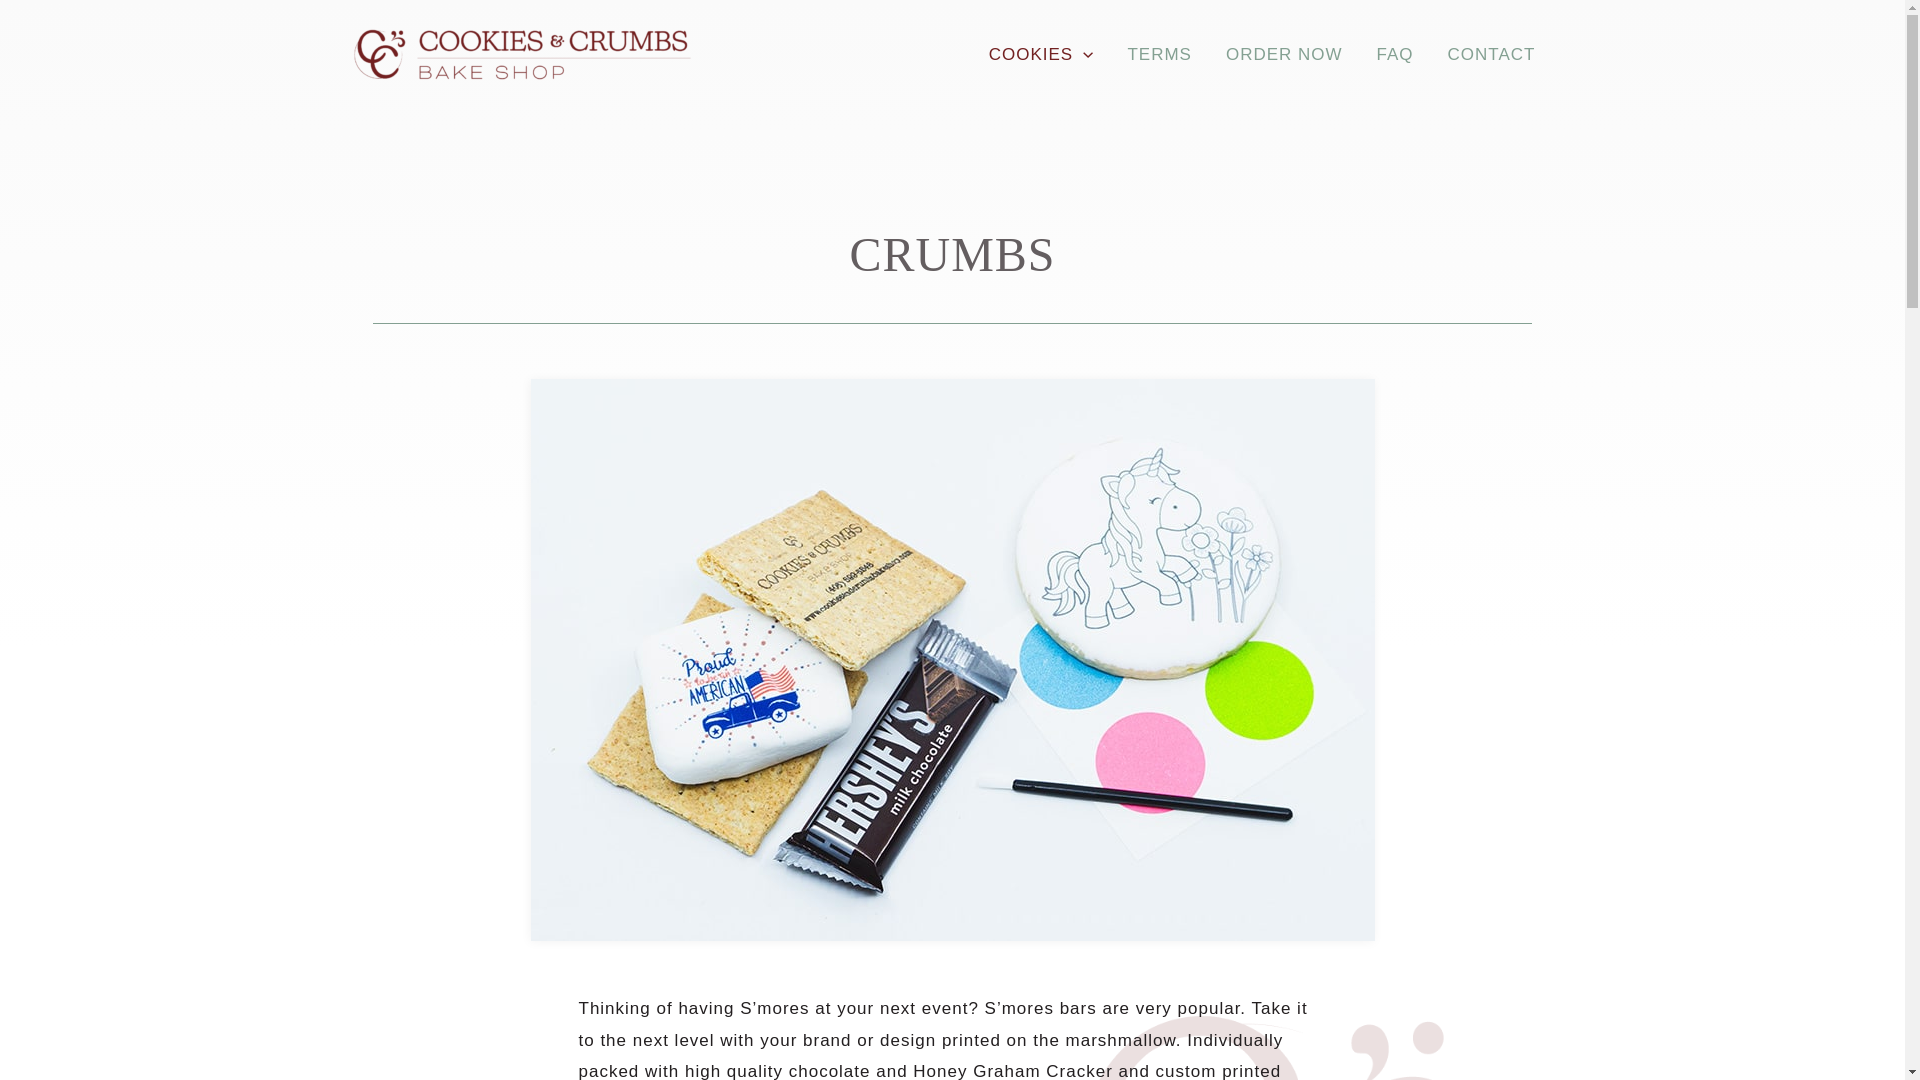  I want to click on COOKIES, so click(1041, 55).